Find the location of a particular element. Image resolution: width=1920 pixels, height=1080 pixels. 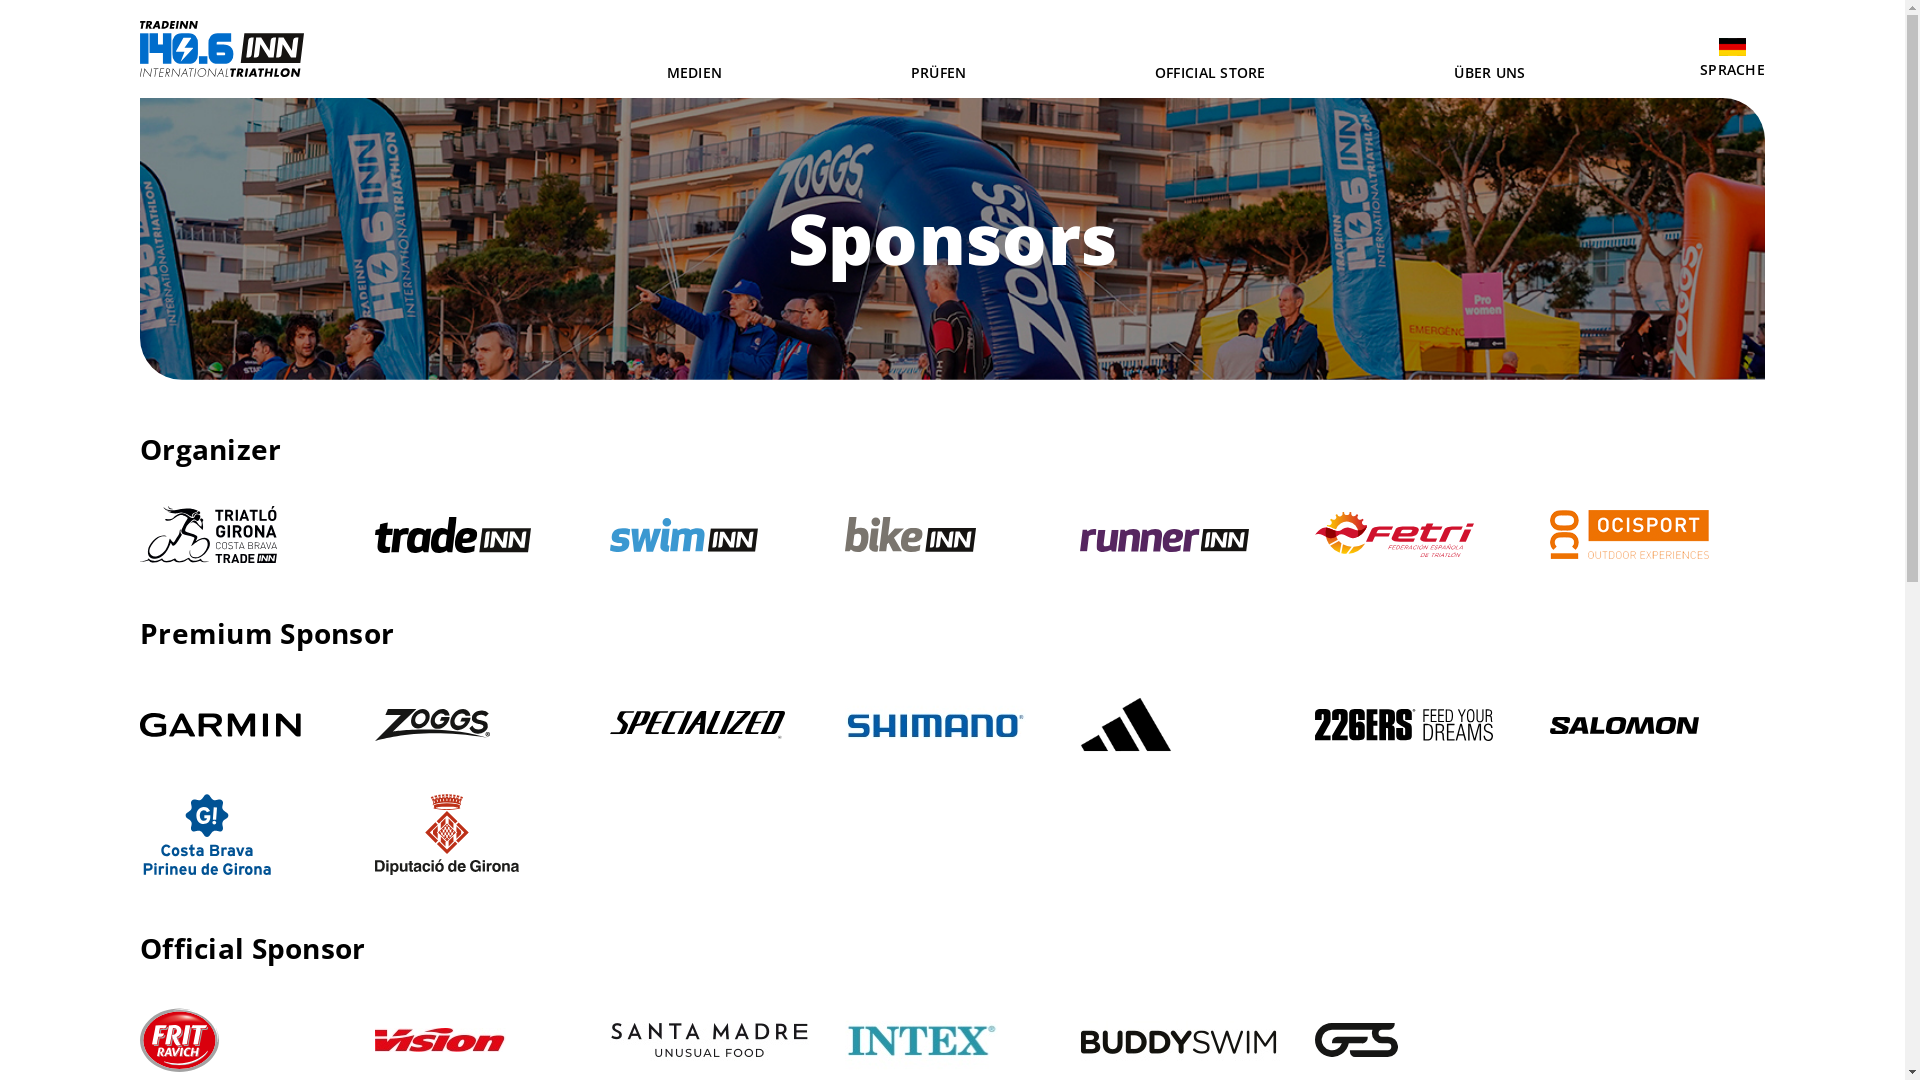

logo TGCBinn is located at coordinates (208, 534).